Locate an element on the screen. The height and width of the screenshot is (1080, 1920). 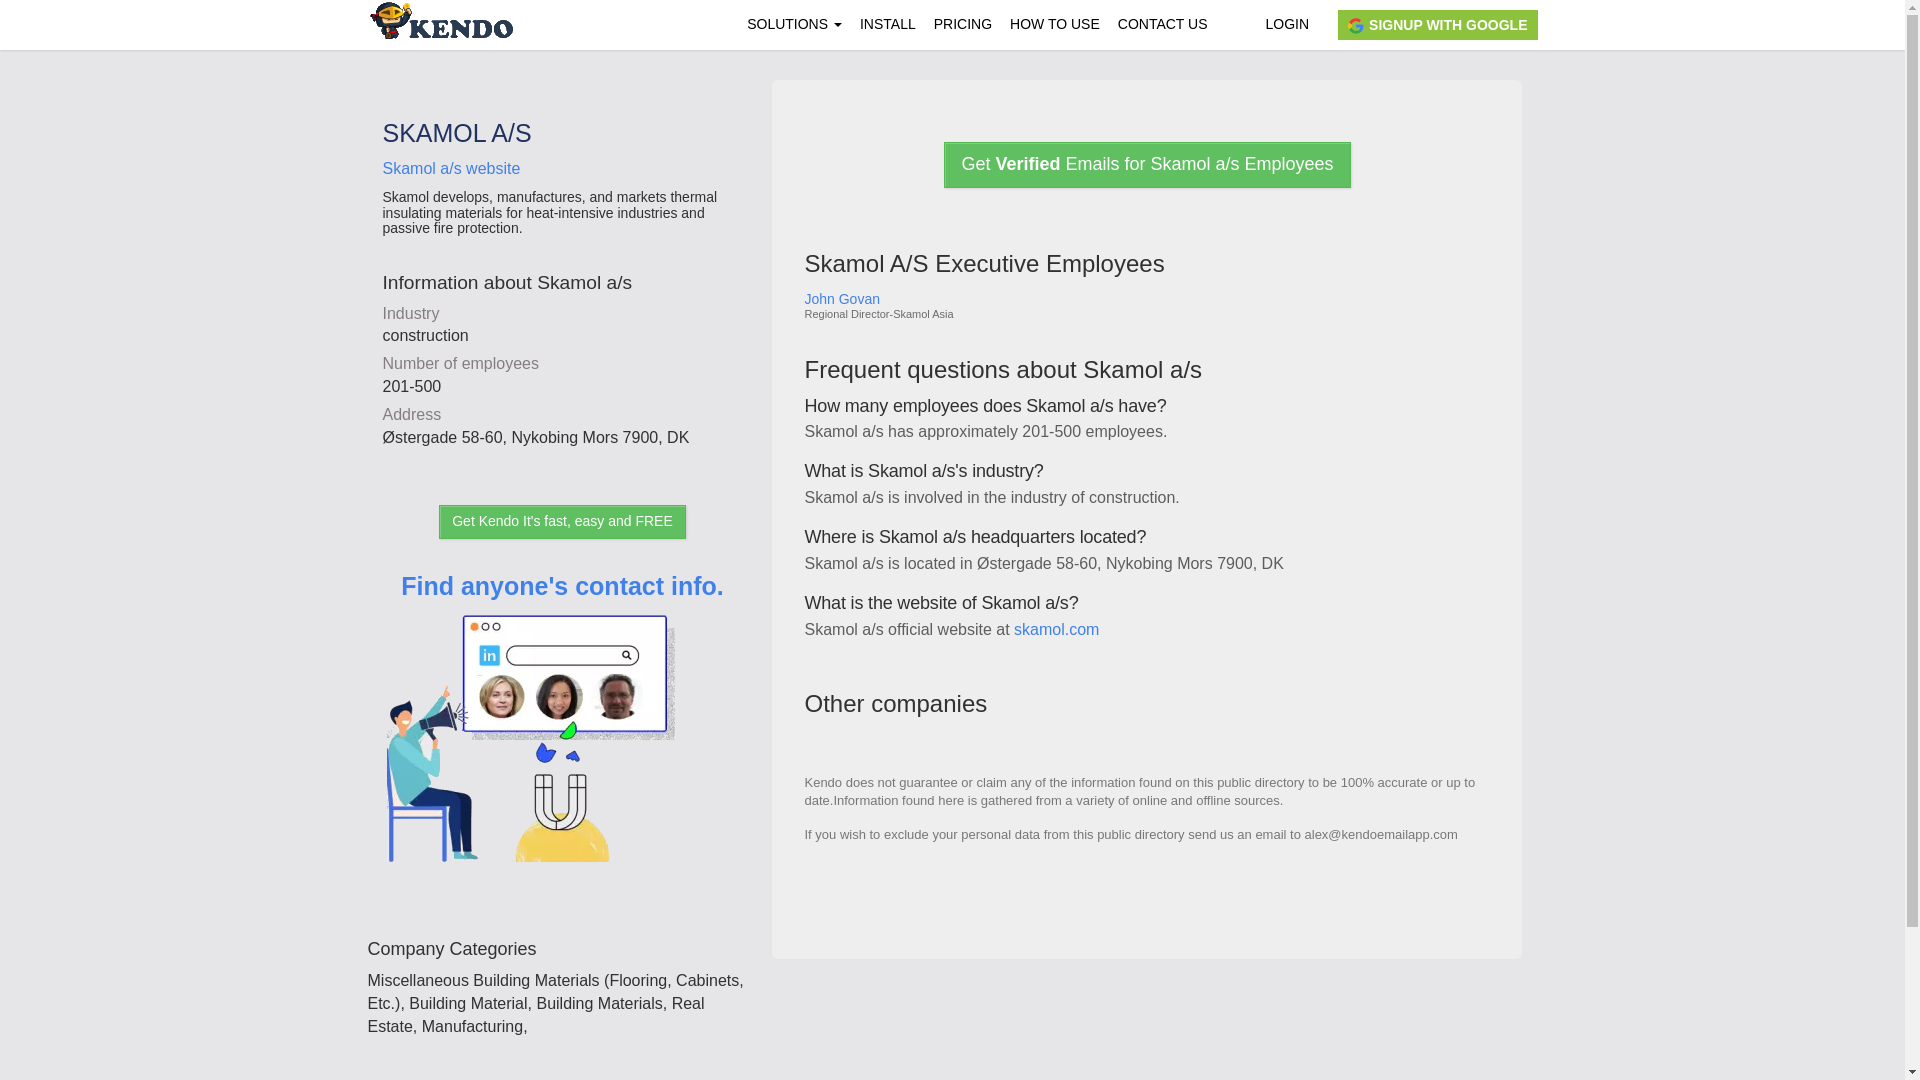
Get Kendo It's fast, easy and FREE is located at coordinates (562, 522).